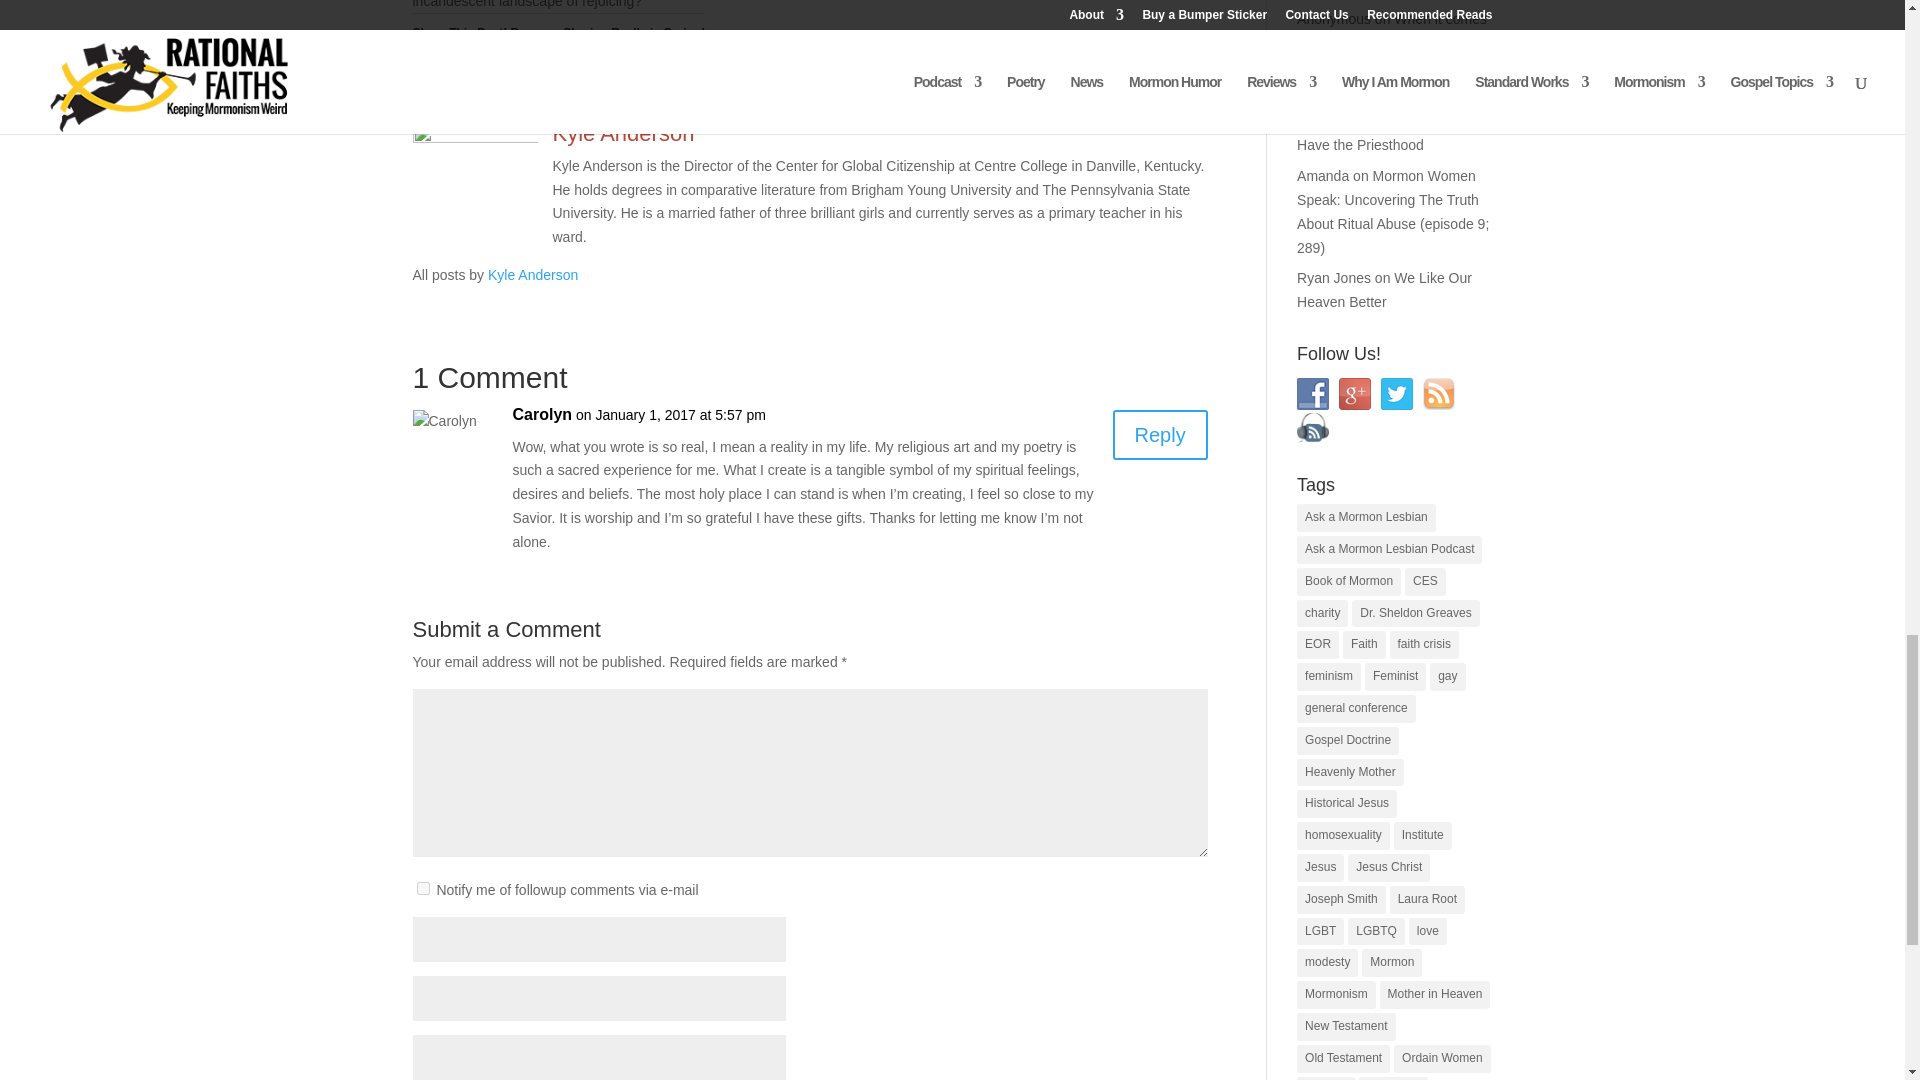  What do you see at coordinates (622, 132) in the screenshot?
I see `Posts by Kyle Anderson` at bounding box center [622, 132].